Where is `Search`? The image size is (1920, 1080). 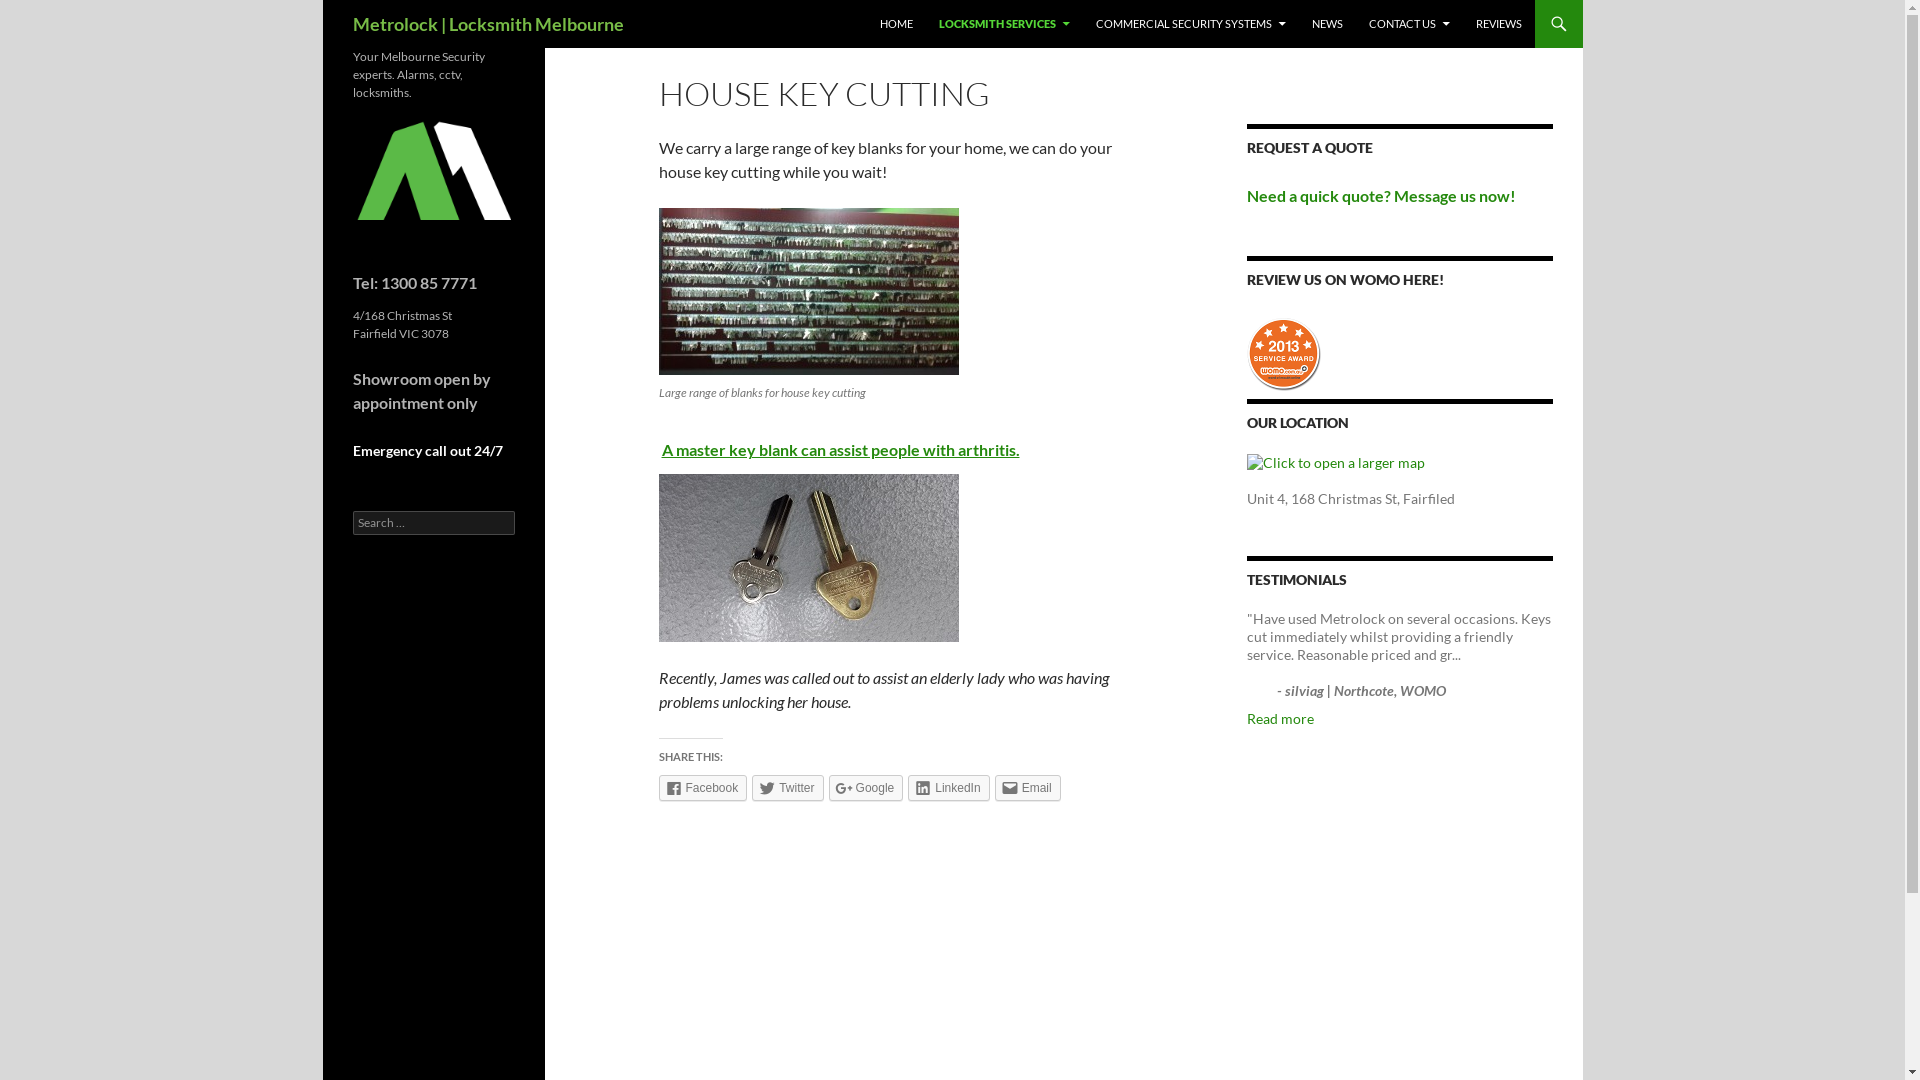 Search is located at coordinates (38, 12).